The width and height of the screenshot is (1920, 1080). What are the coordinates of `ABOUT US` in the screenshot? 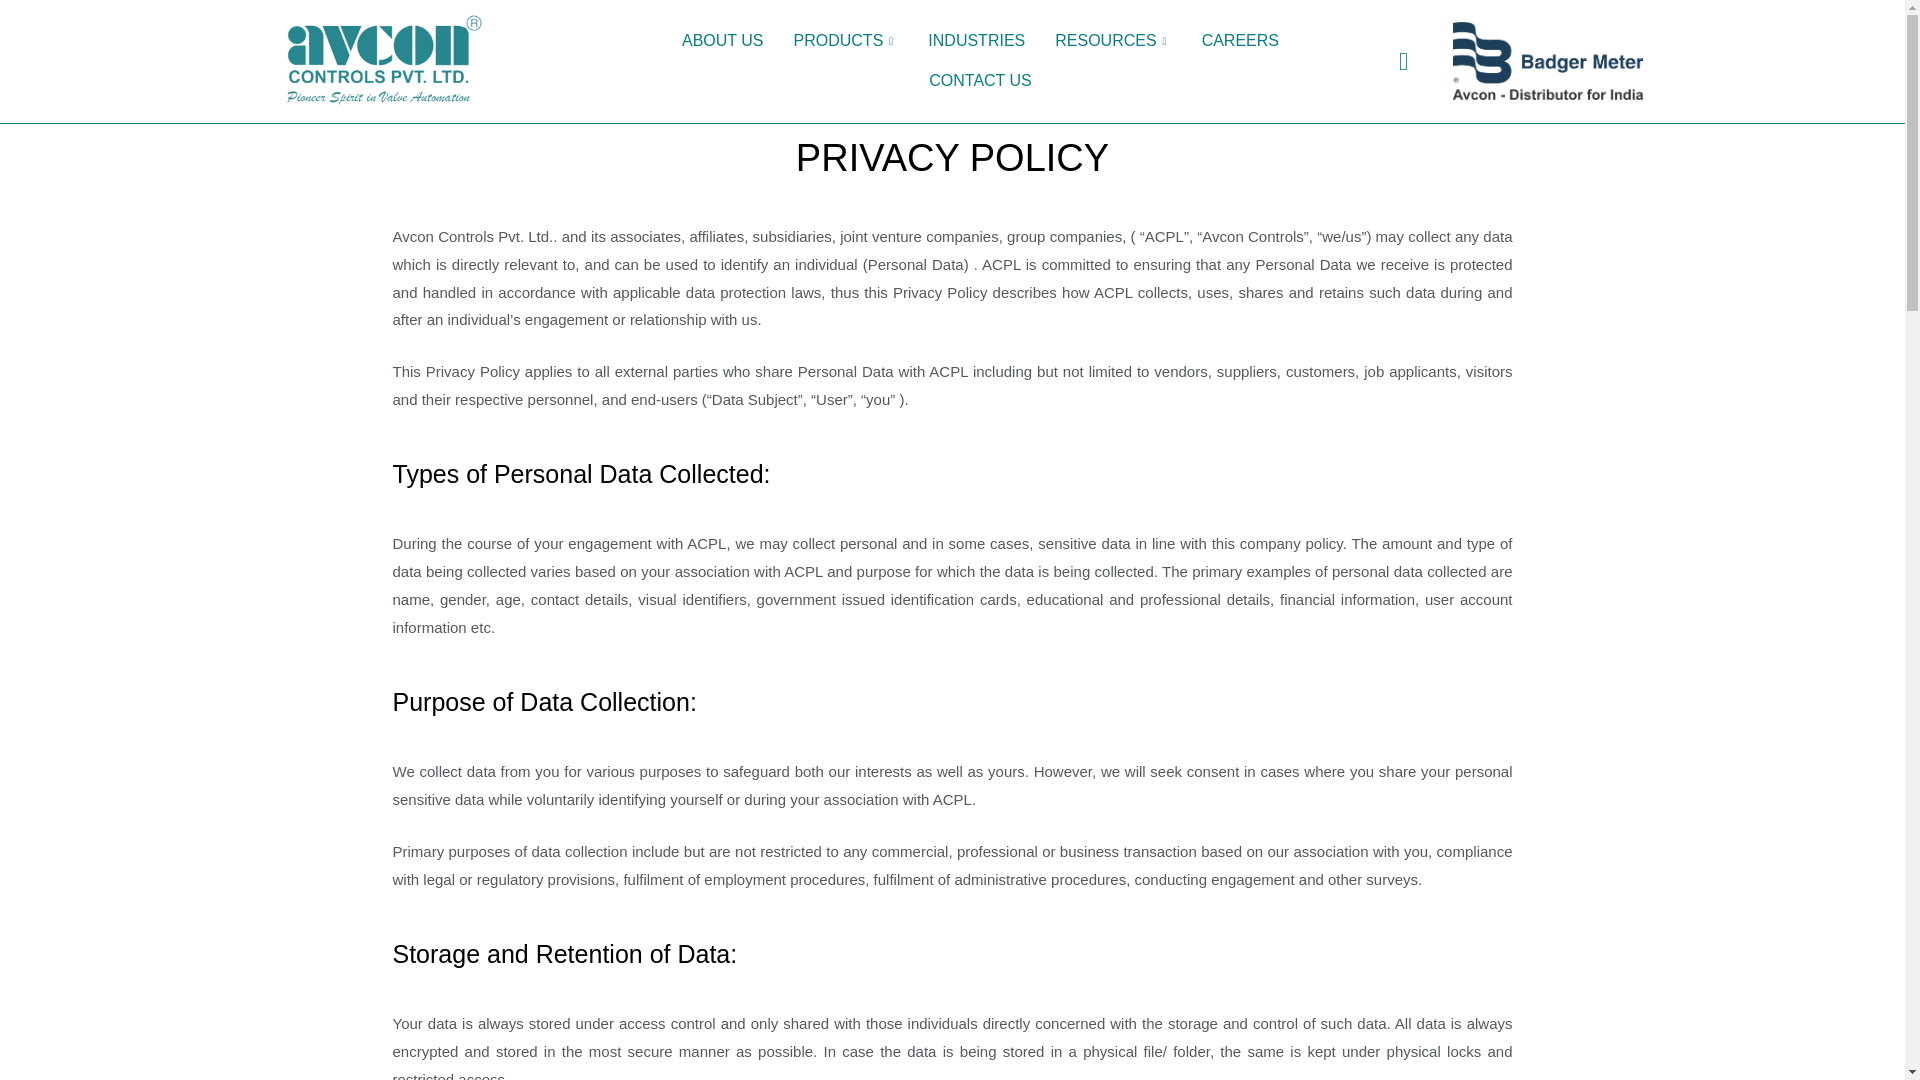 It's located at (722, 40).